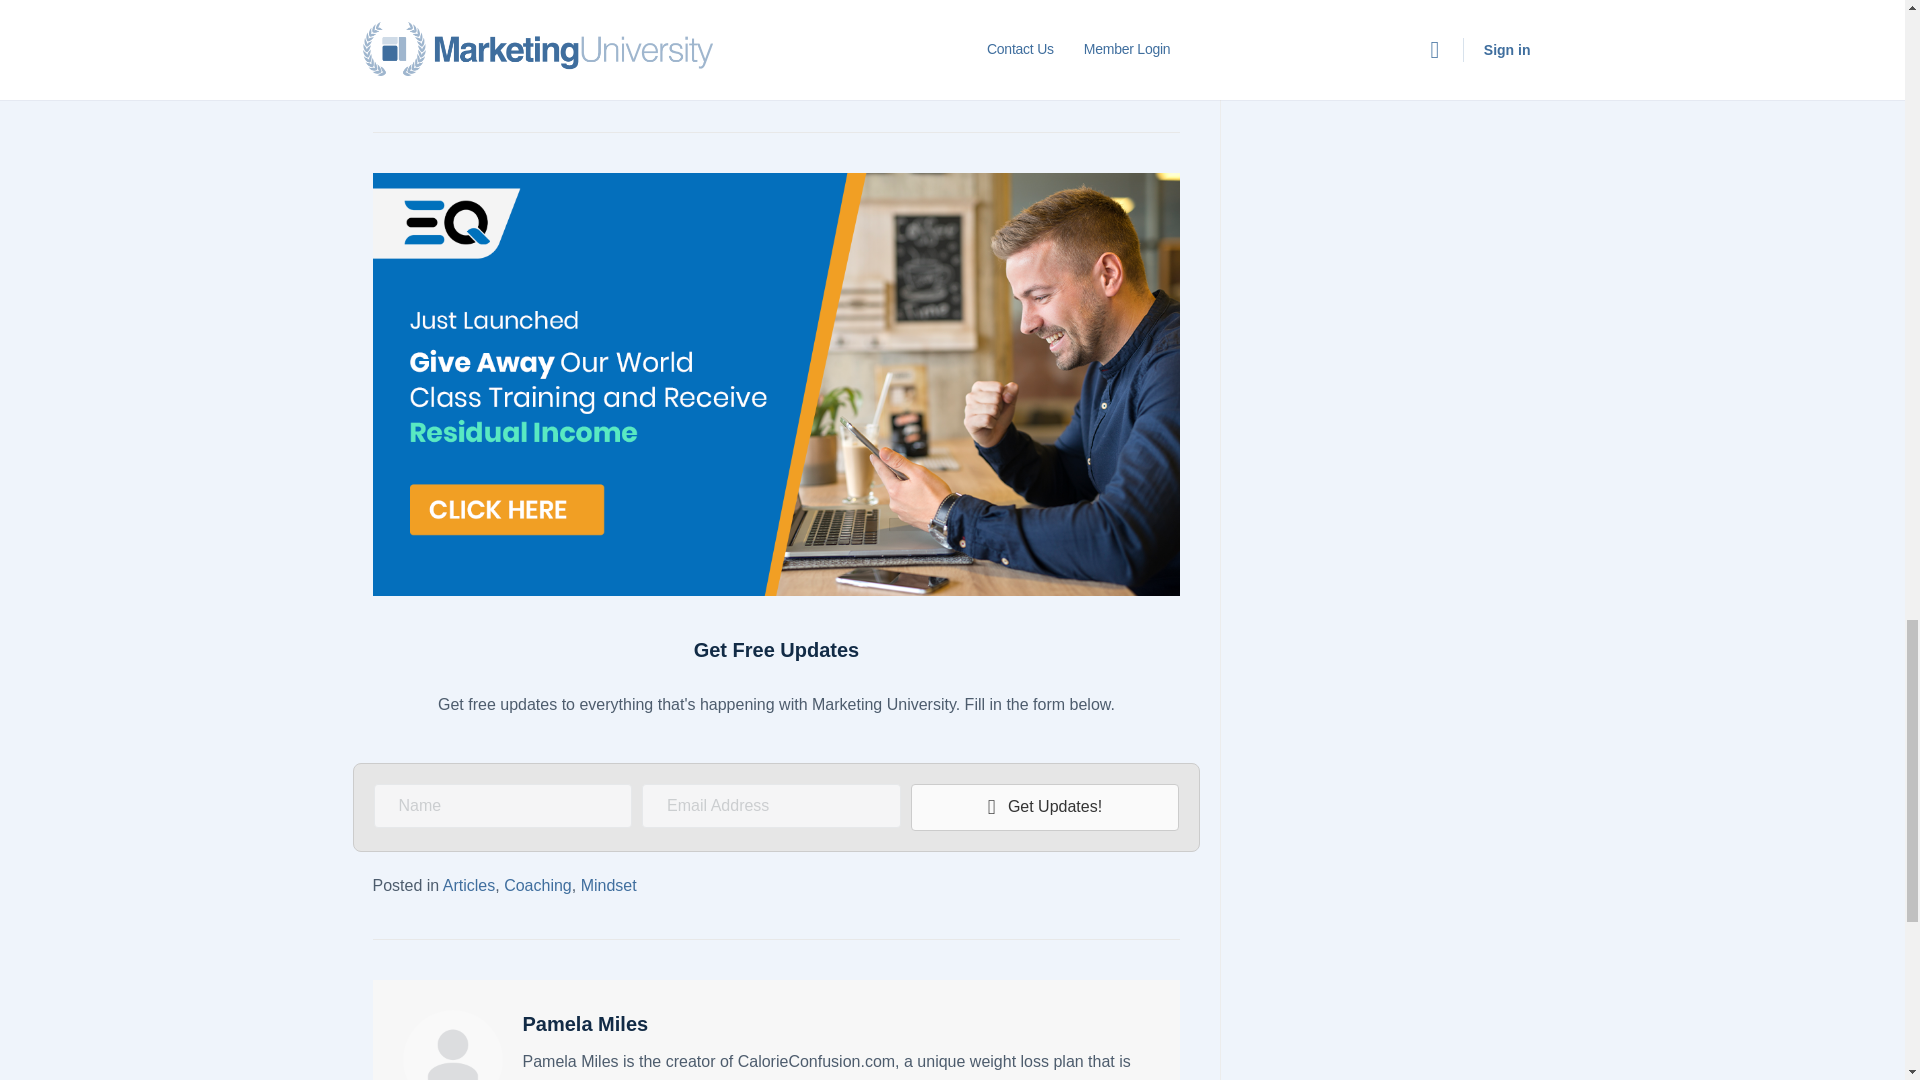 The width and height of the screenshot is (1920, 1080). Describe the element at coordinates (498, 32) in the screenshot. I see `Click Here For Part One` at that location.